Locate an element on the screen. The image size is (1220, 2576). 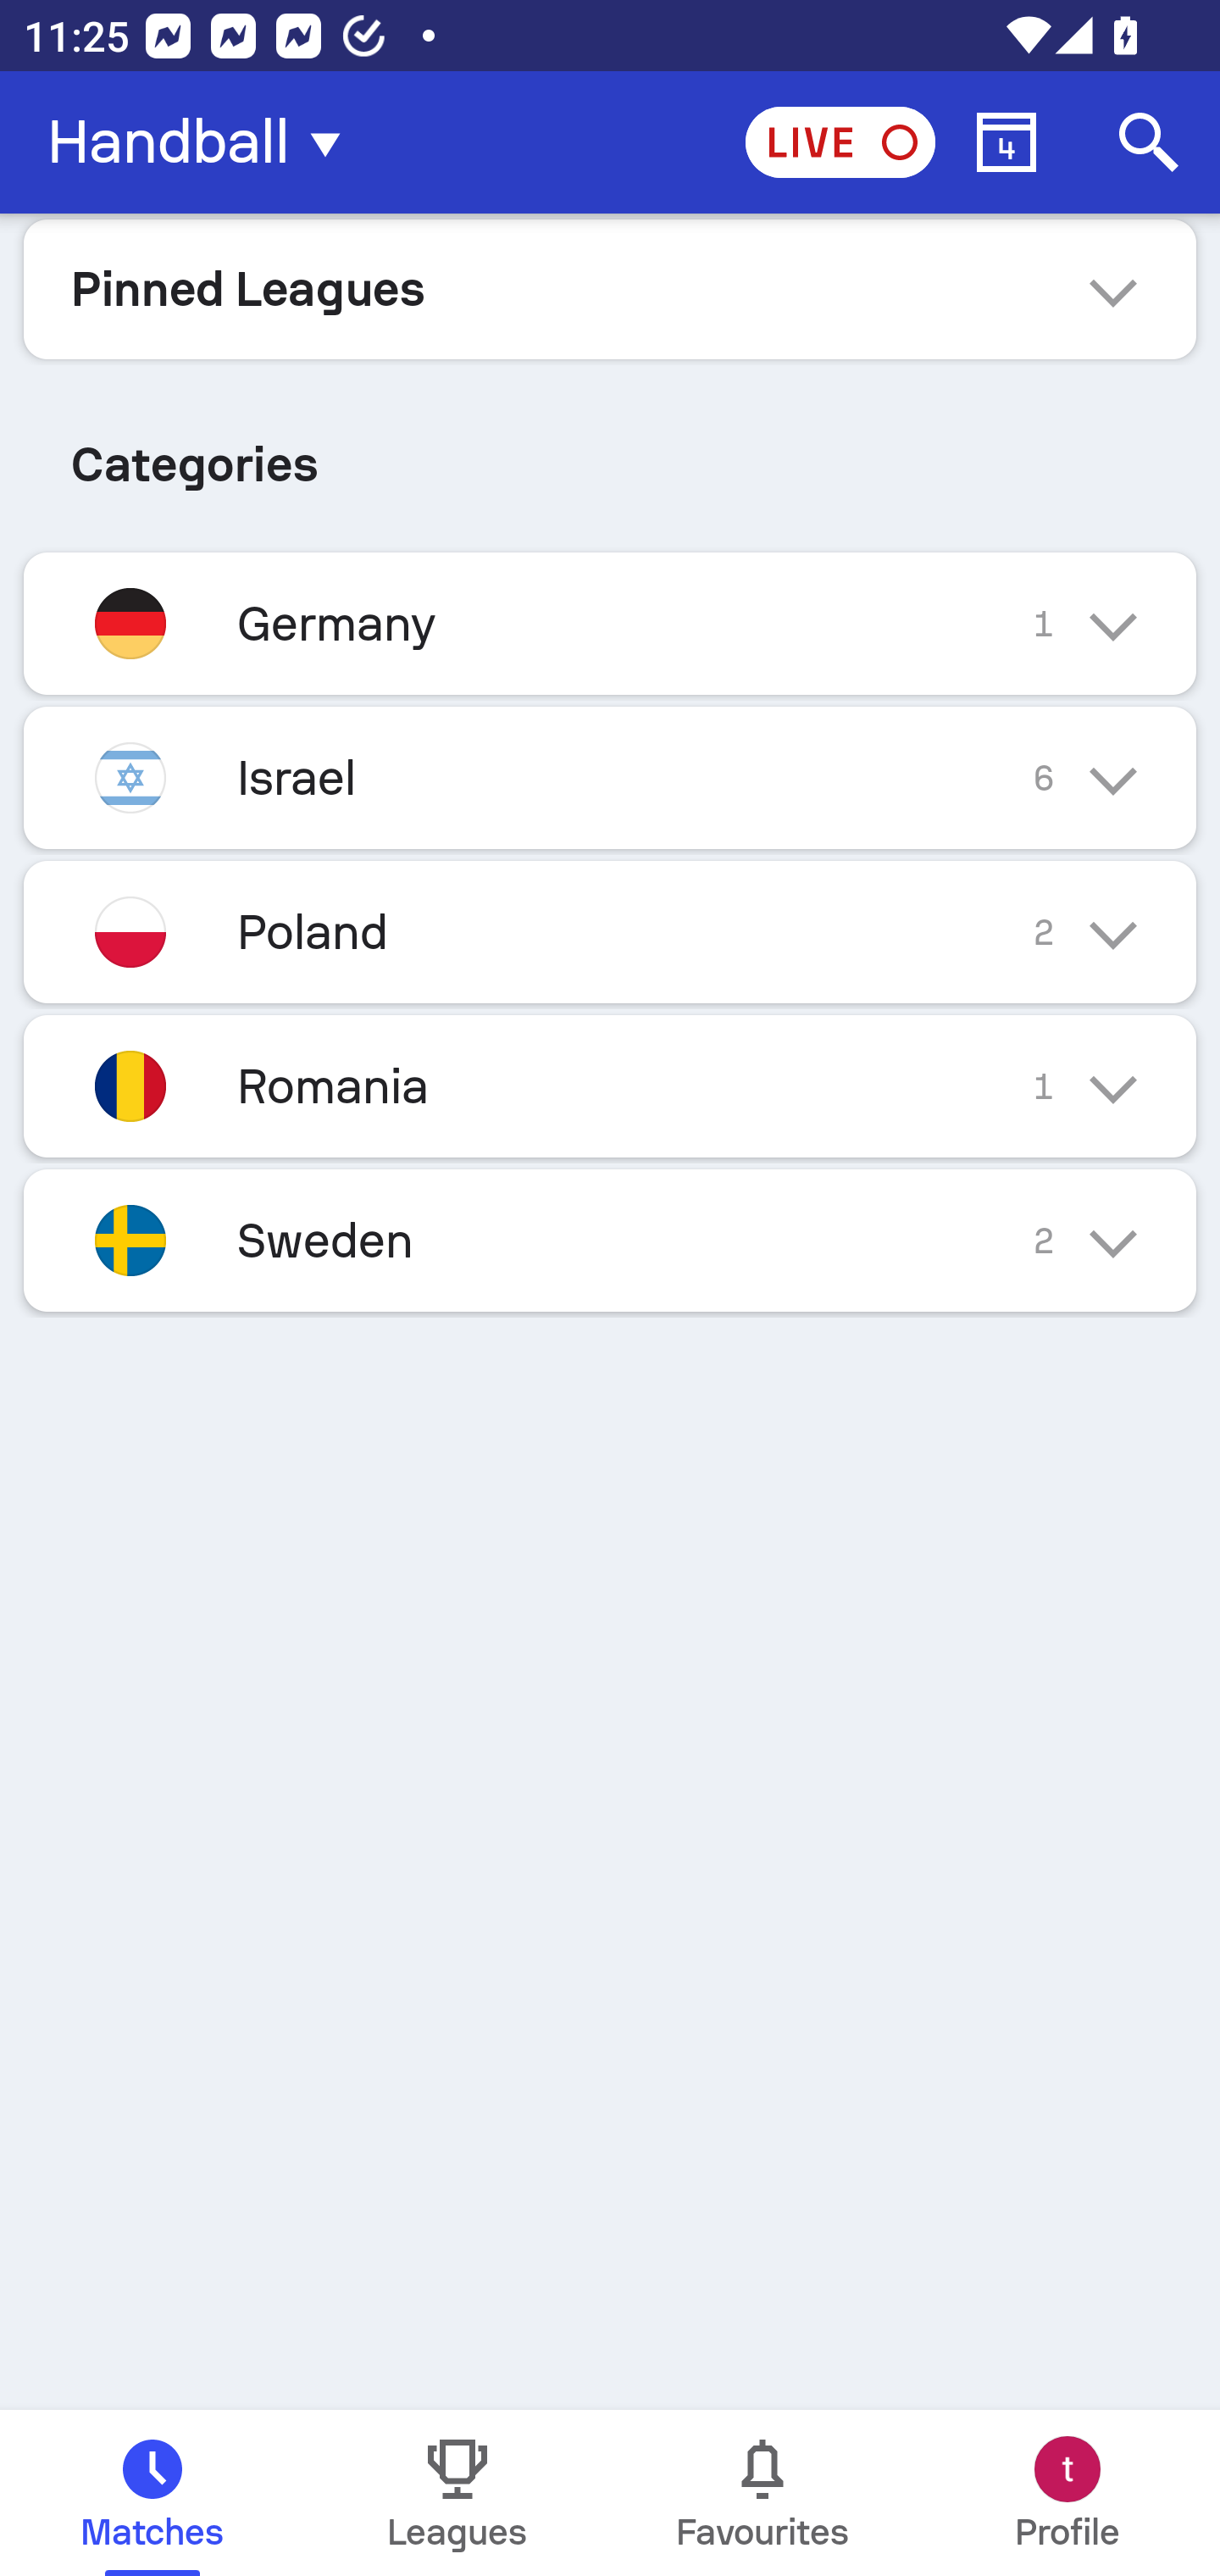
Sweden 2 is located at coordinates (610, 1241).